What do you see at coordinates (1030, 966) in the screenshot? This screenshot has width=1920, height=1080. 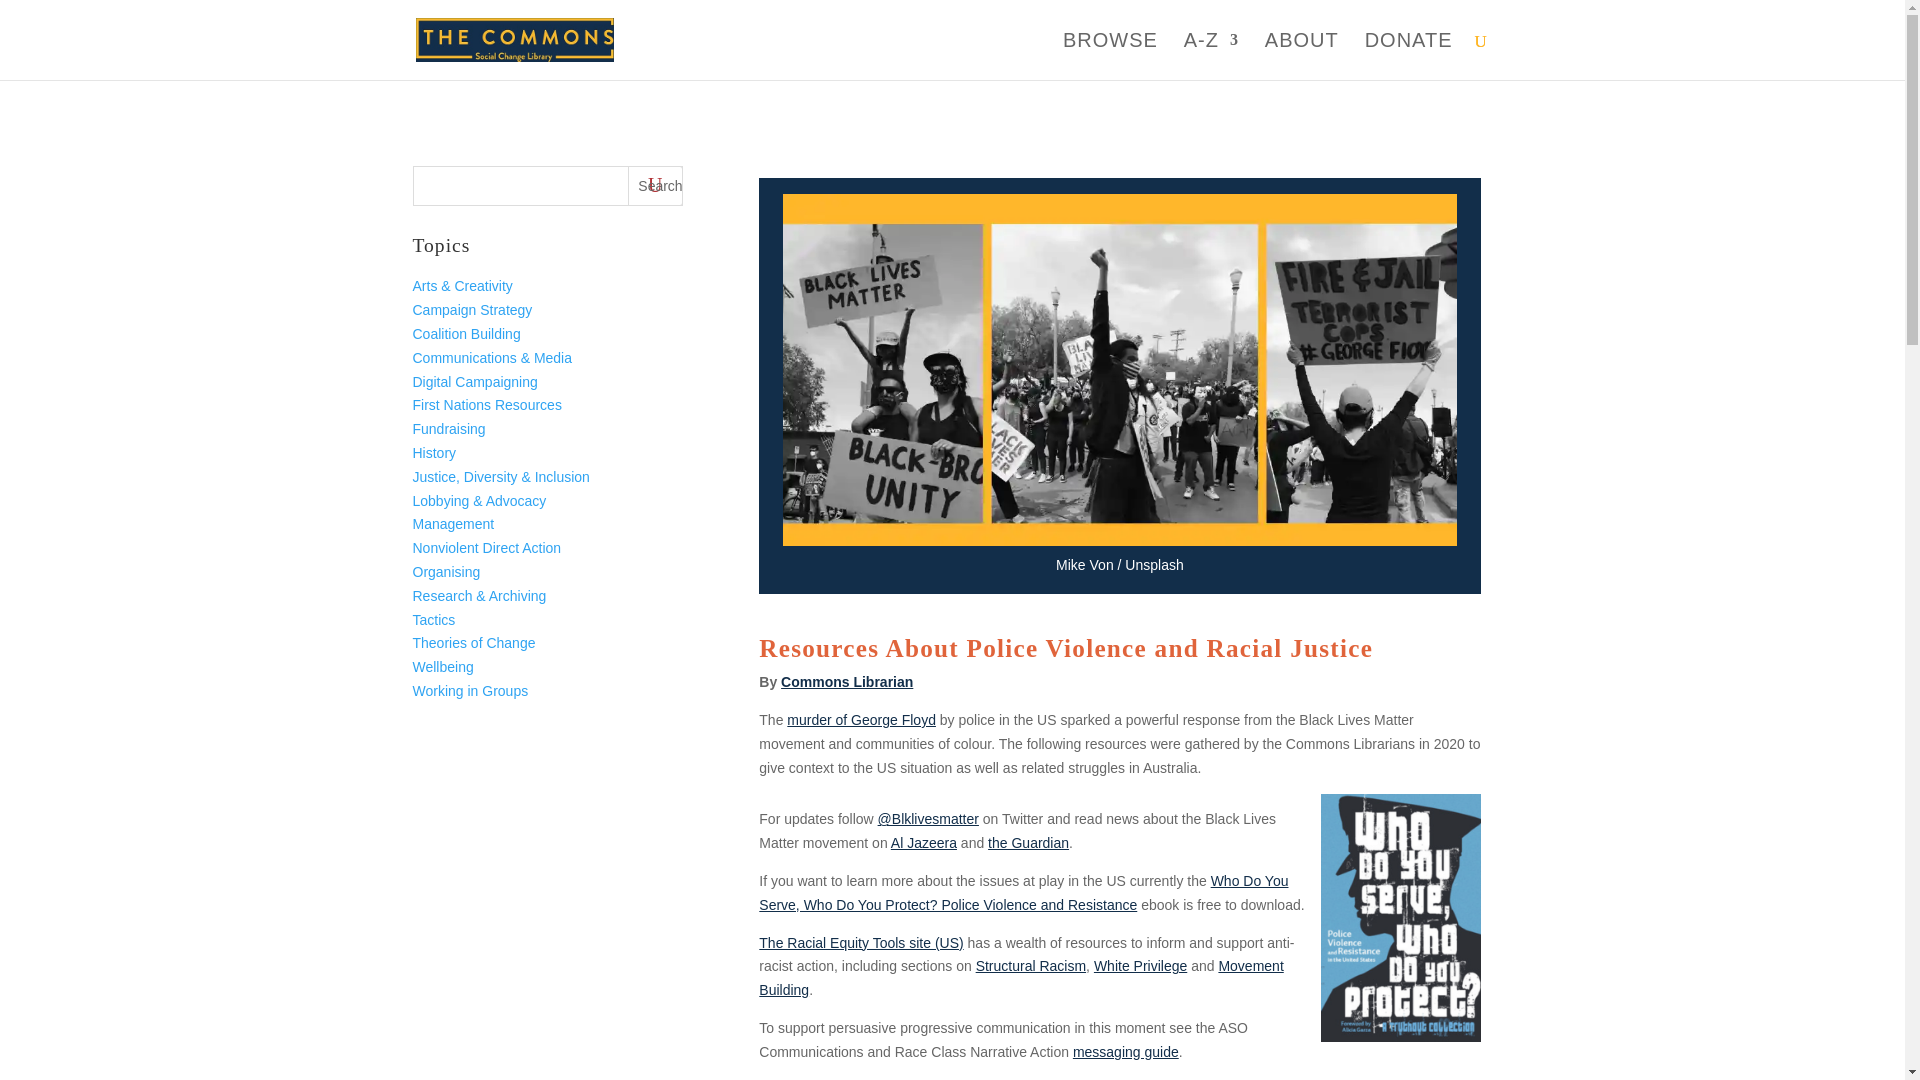 I see `Structural Racism` at bounding box center [1030, 966].